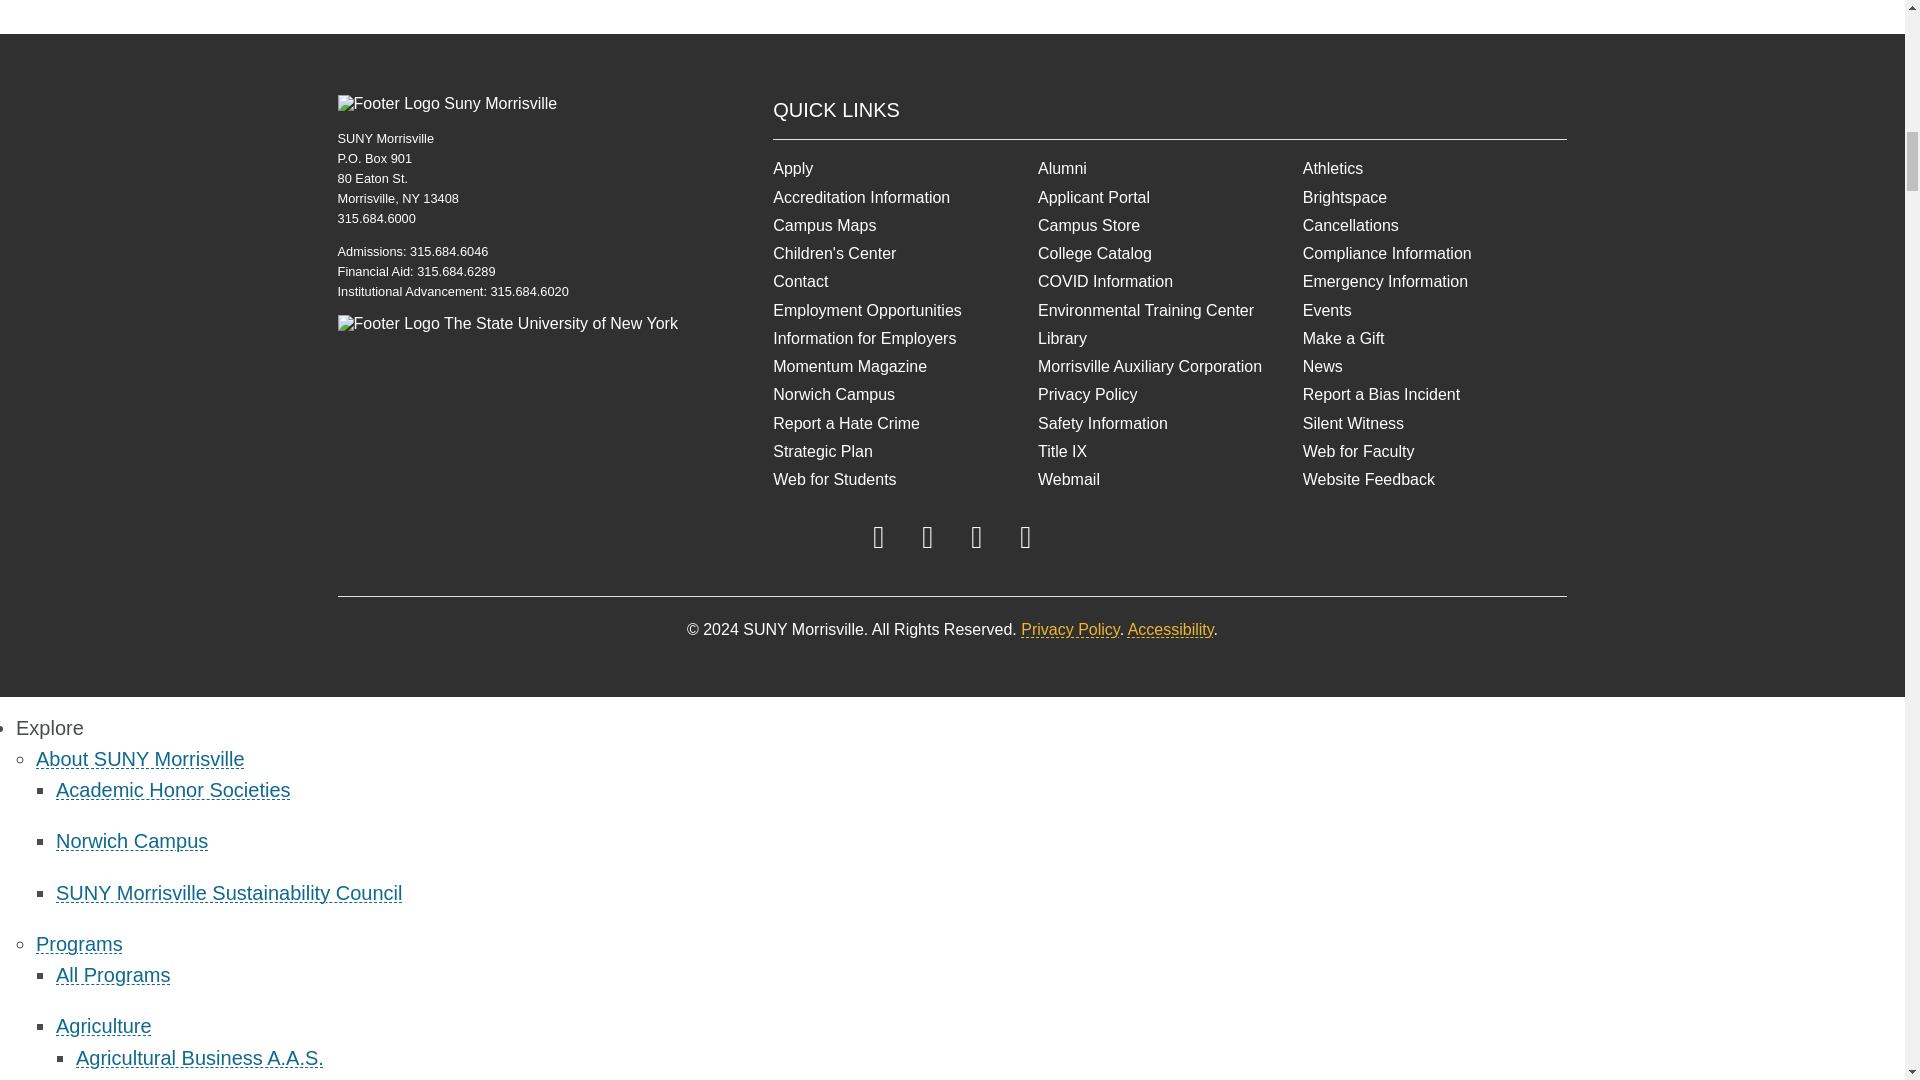 This screenshot has height=1080, width=1920. Describe the element at coordinates (1170, 168) in the screenshot. I see `Alumni` at that location.